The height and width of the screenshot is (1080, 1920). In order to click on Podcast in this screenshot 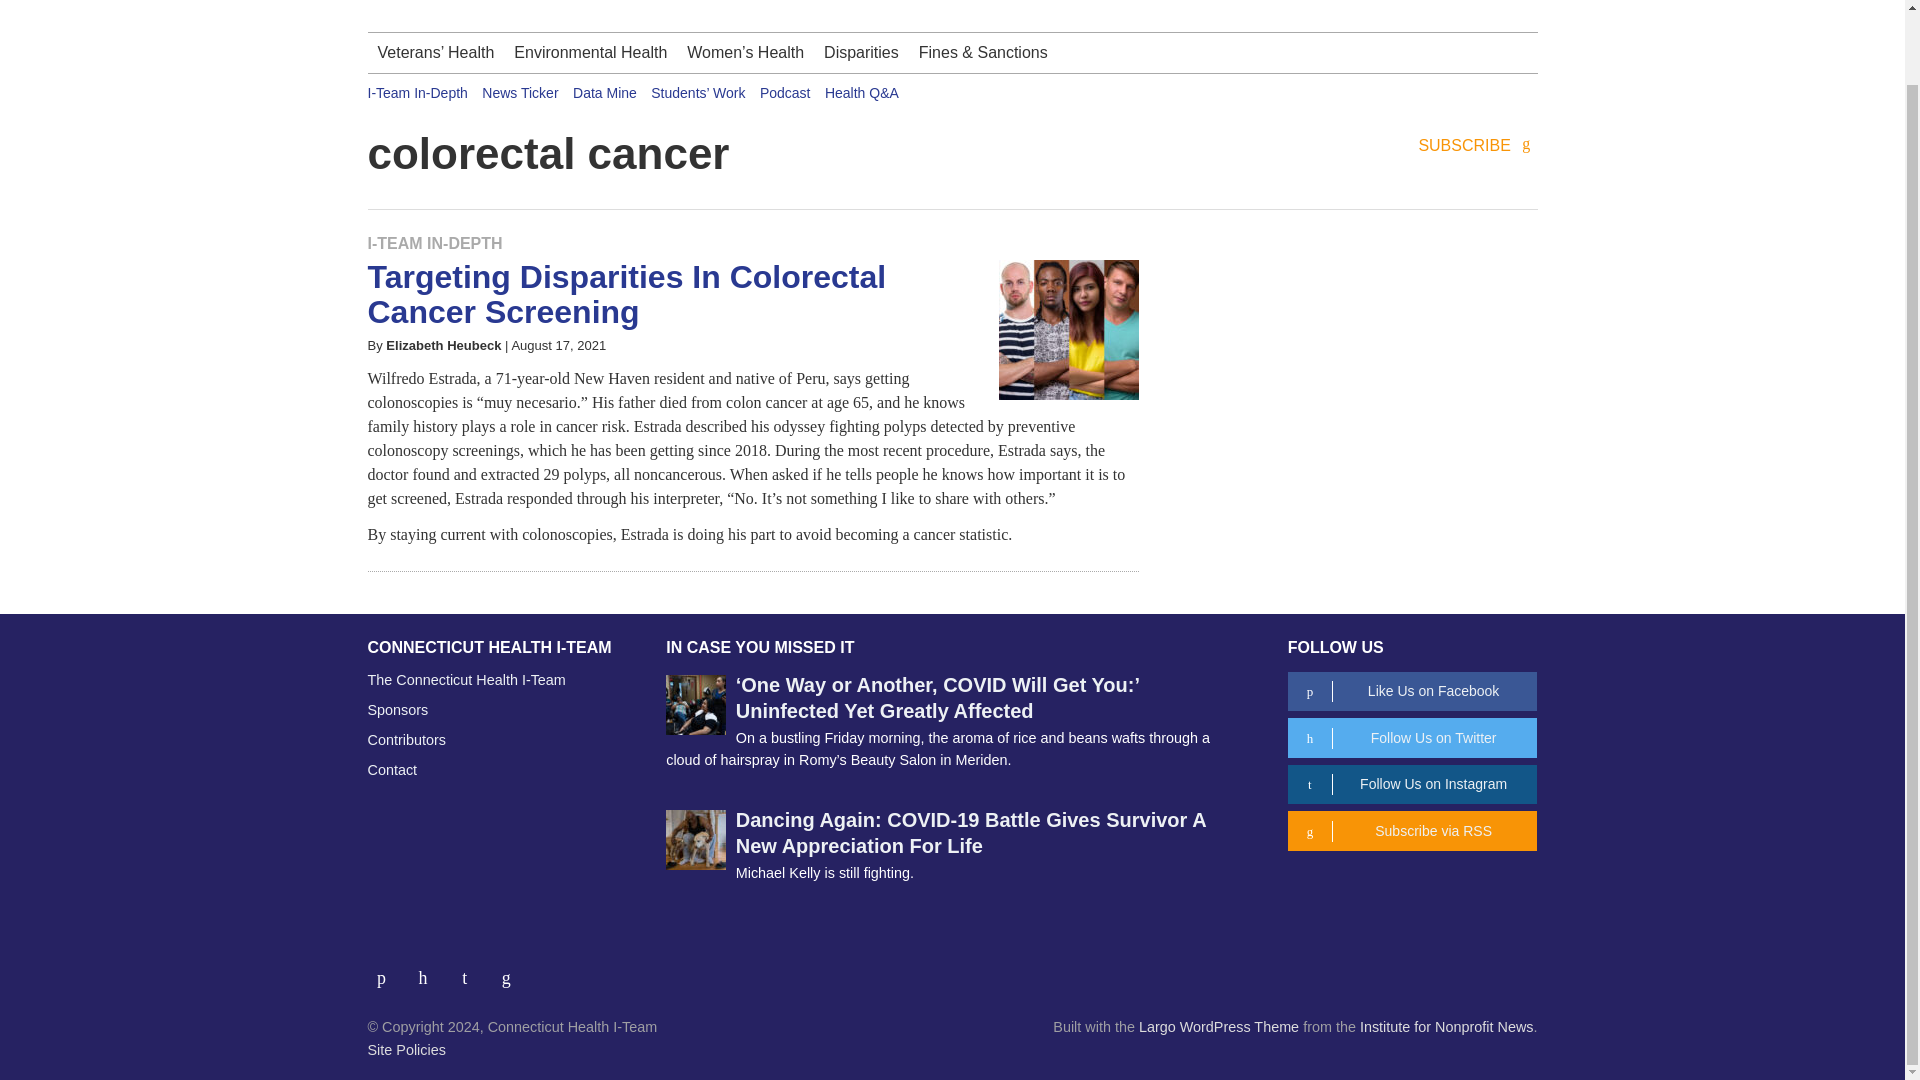, I will do `click(785, 93)`.